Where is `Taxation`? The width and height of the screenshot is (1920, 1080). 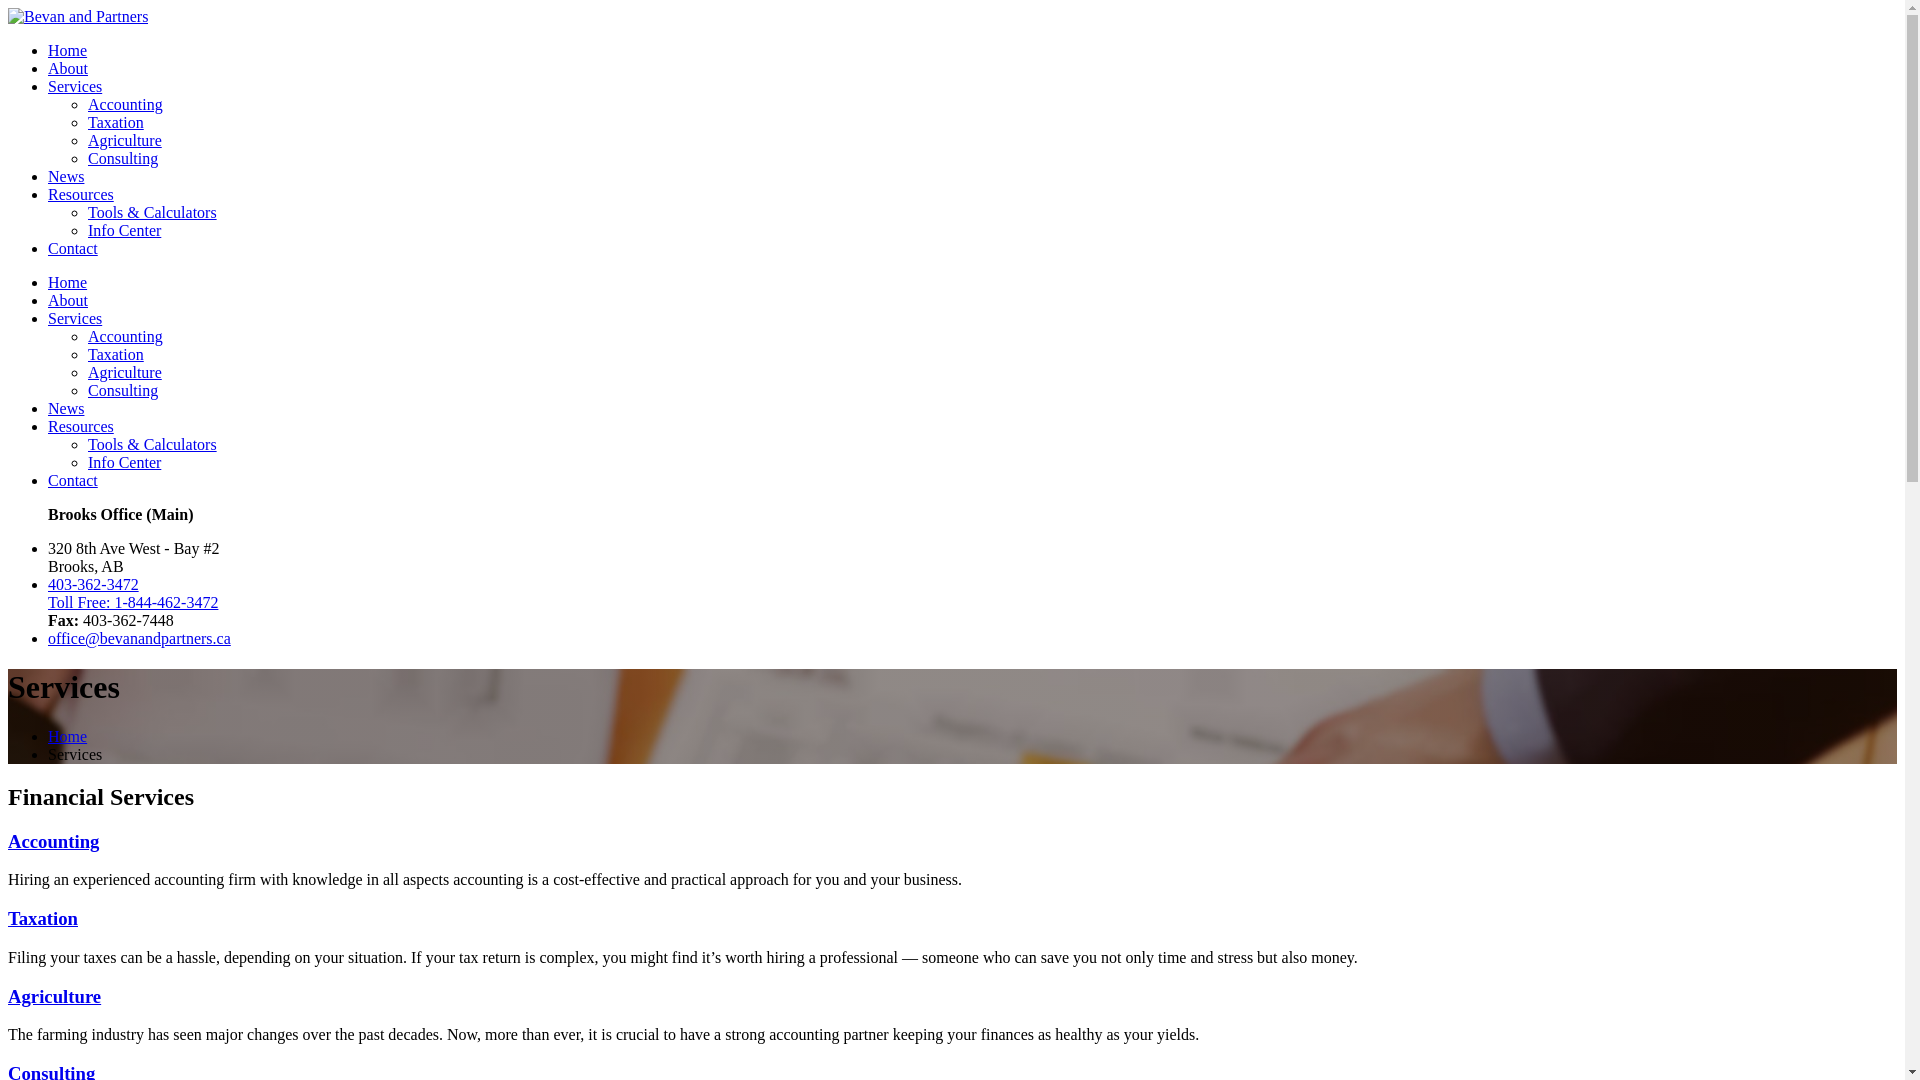 Taxation is located at coordinates (116, 354).